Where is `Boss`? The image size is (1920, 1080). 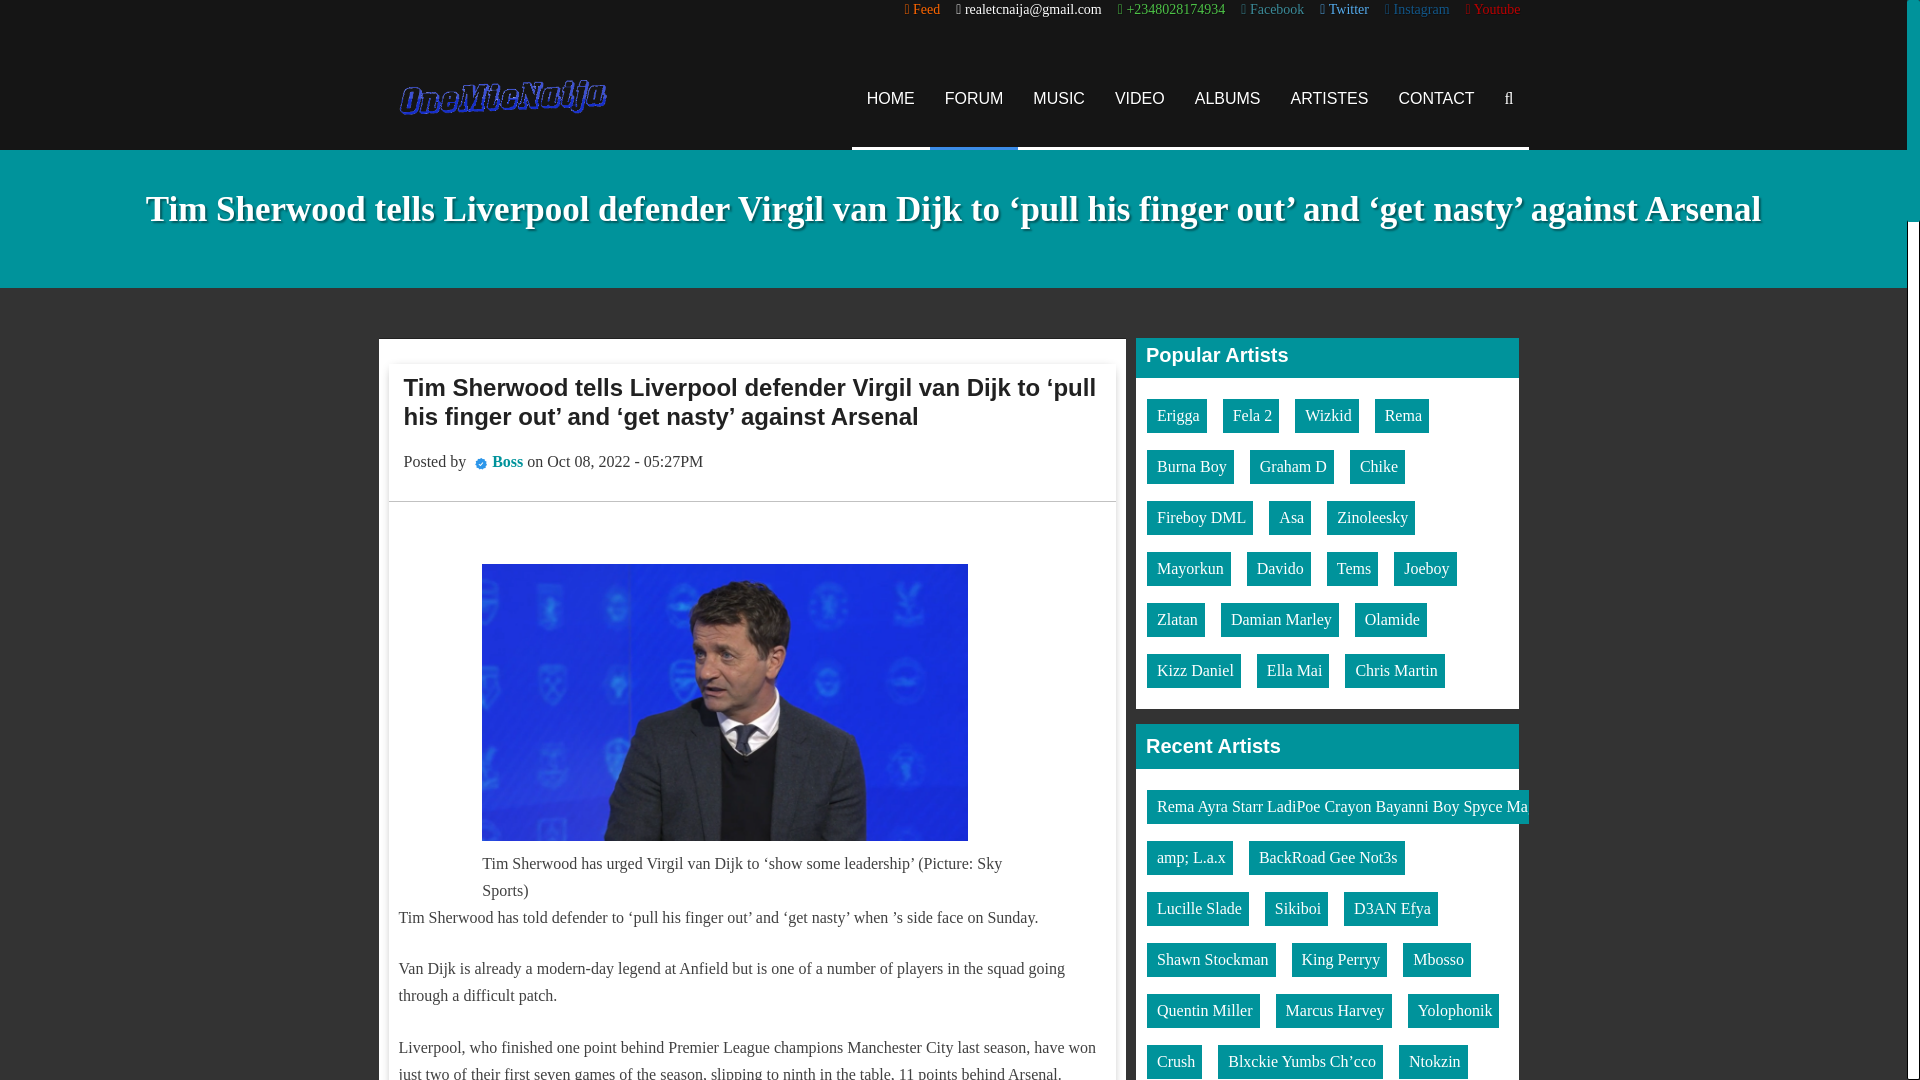
Boss is located at coordinates (506, 460).